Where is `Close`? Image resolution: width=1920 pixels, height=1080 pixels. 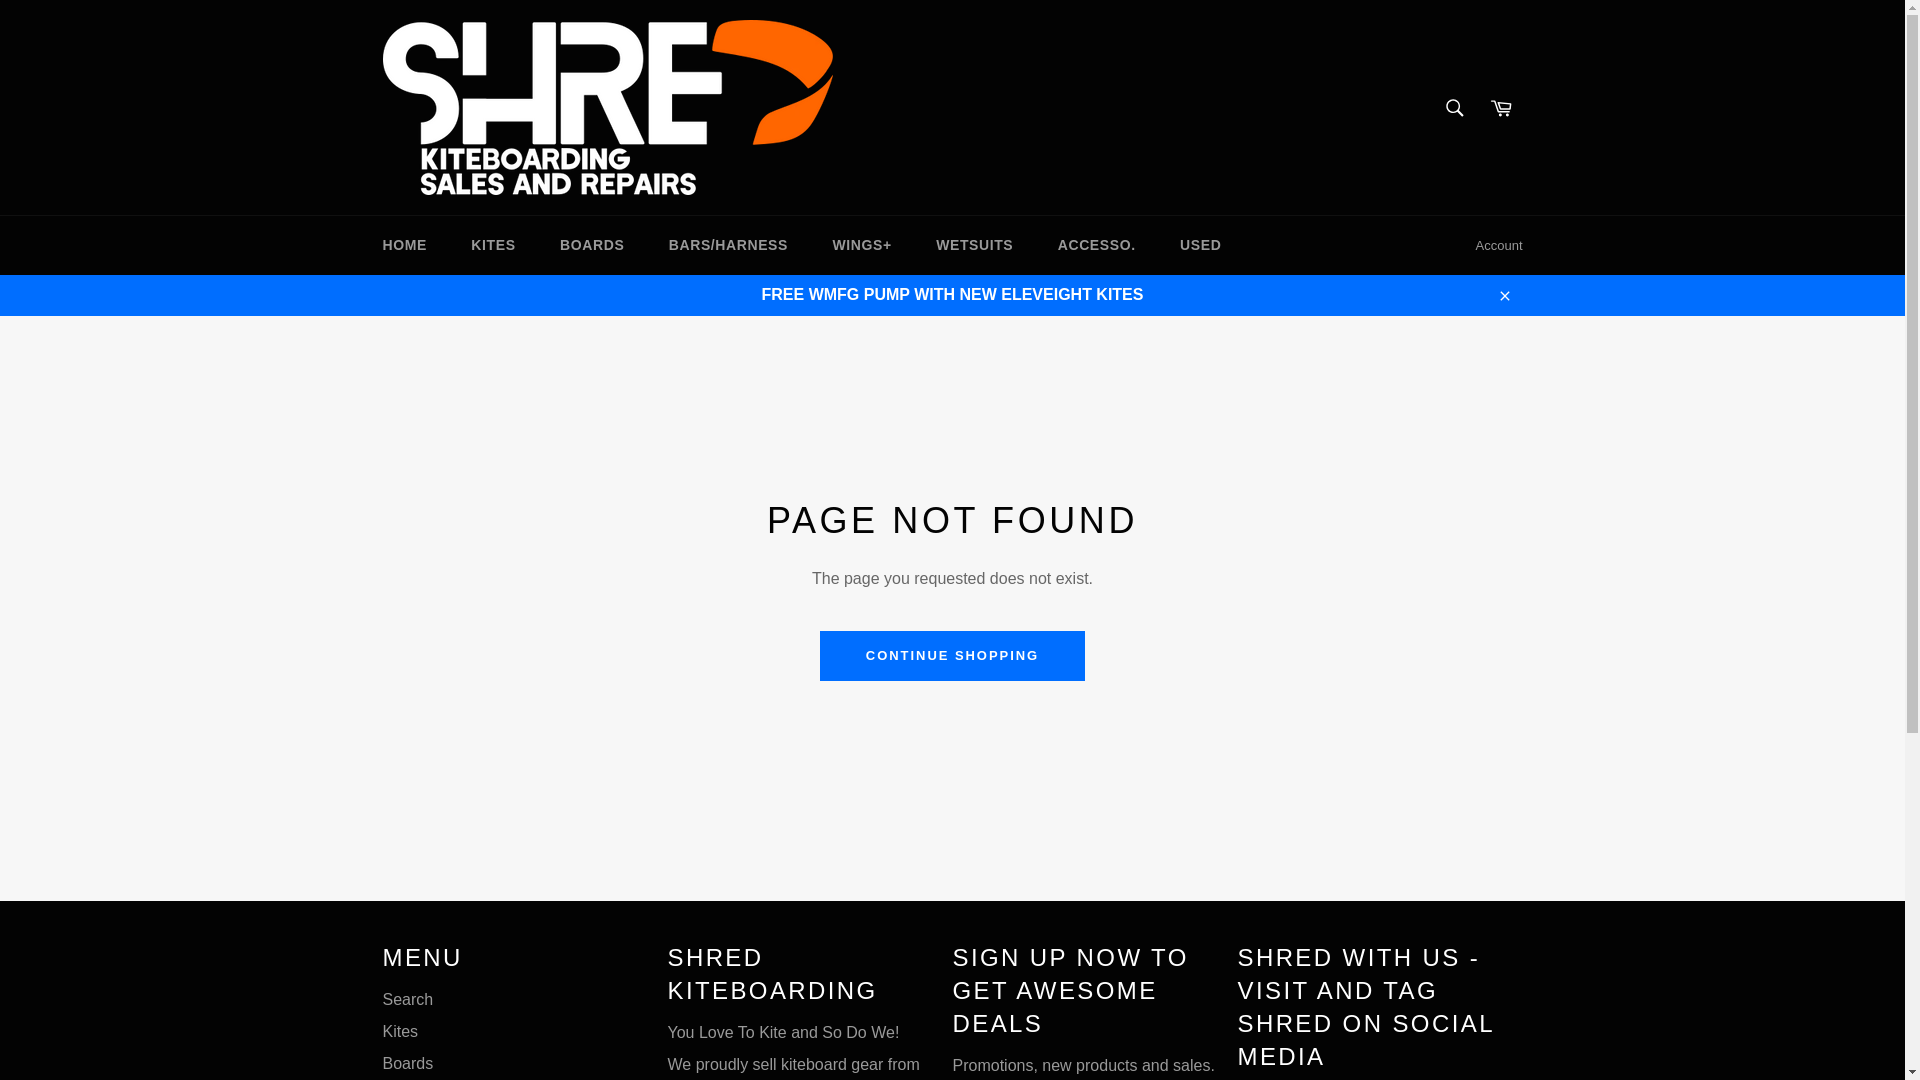 Close is located at coordinates (1503, 295).